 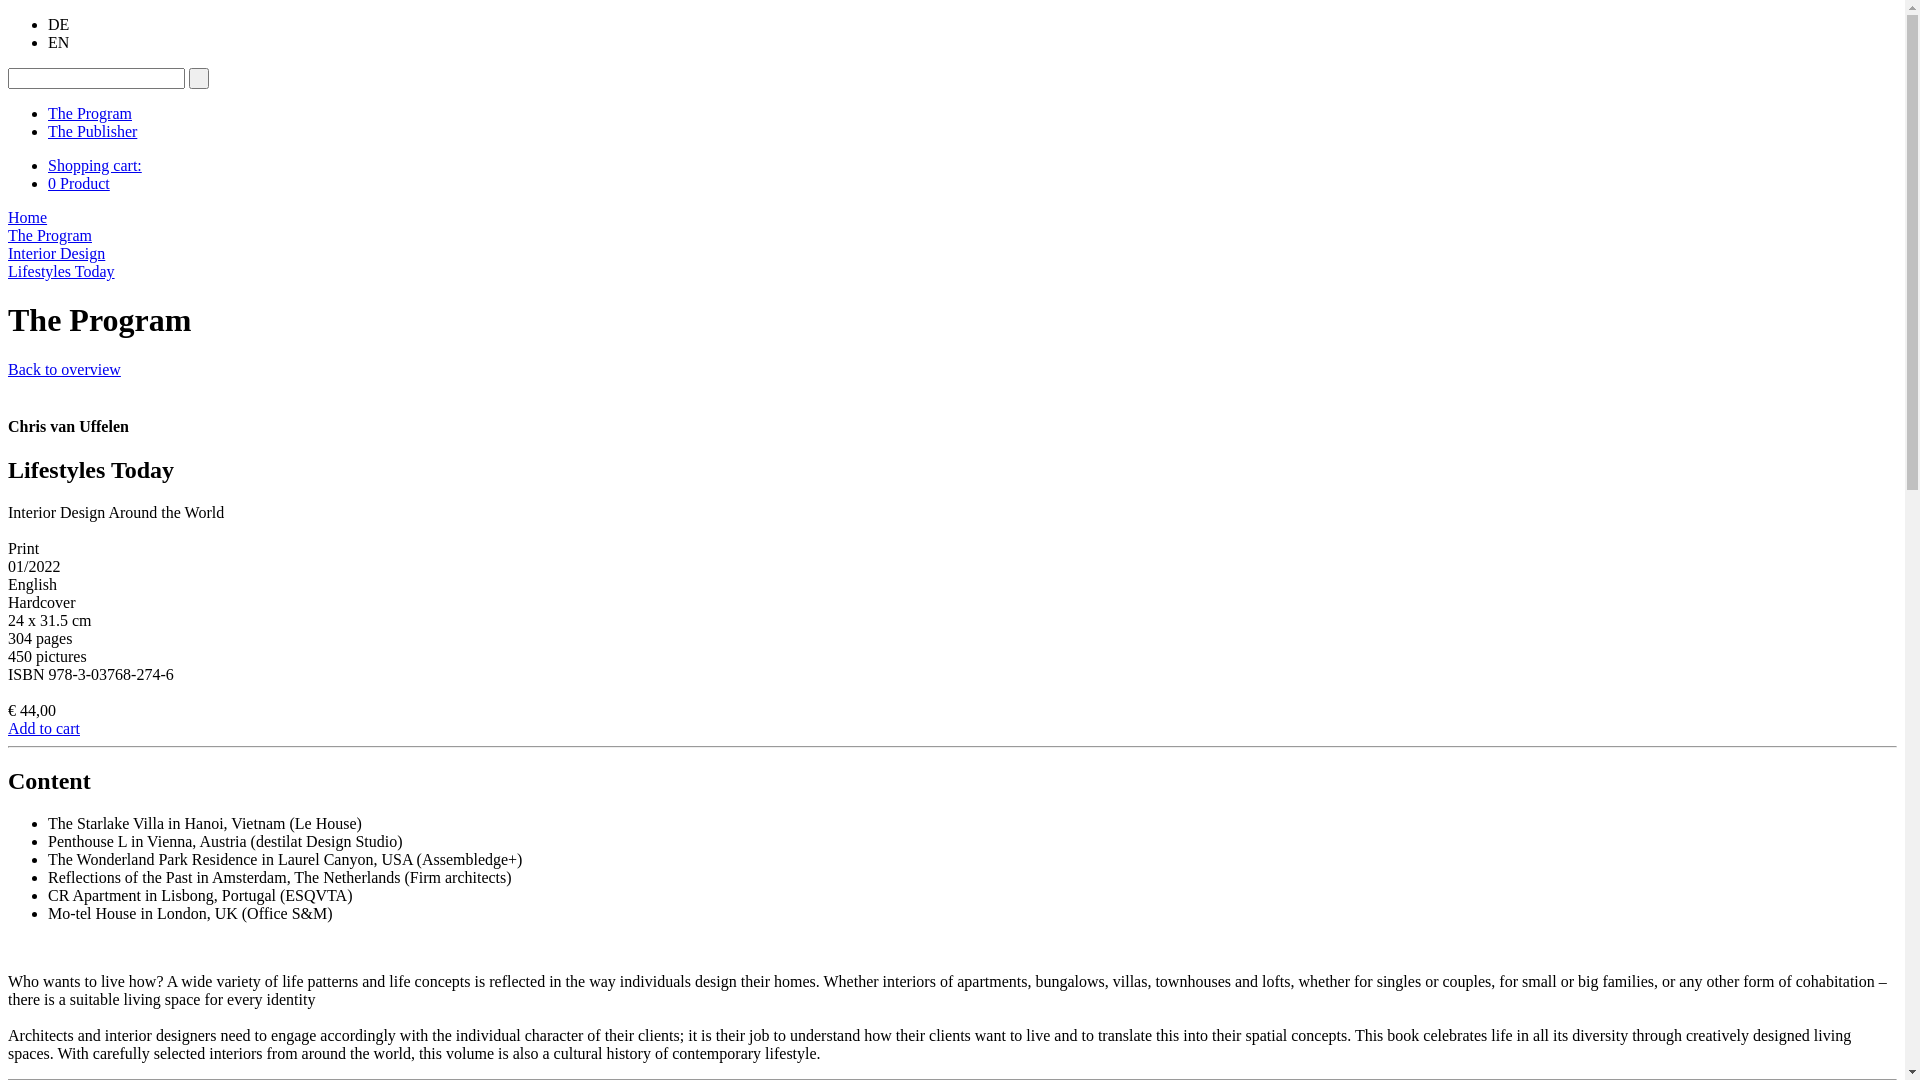 What do you see at coordinates (28, 218) in the screenshot?
I see `Home` at bounding box center [28, 218].